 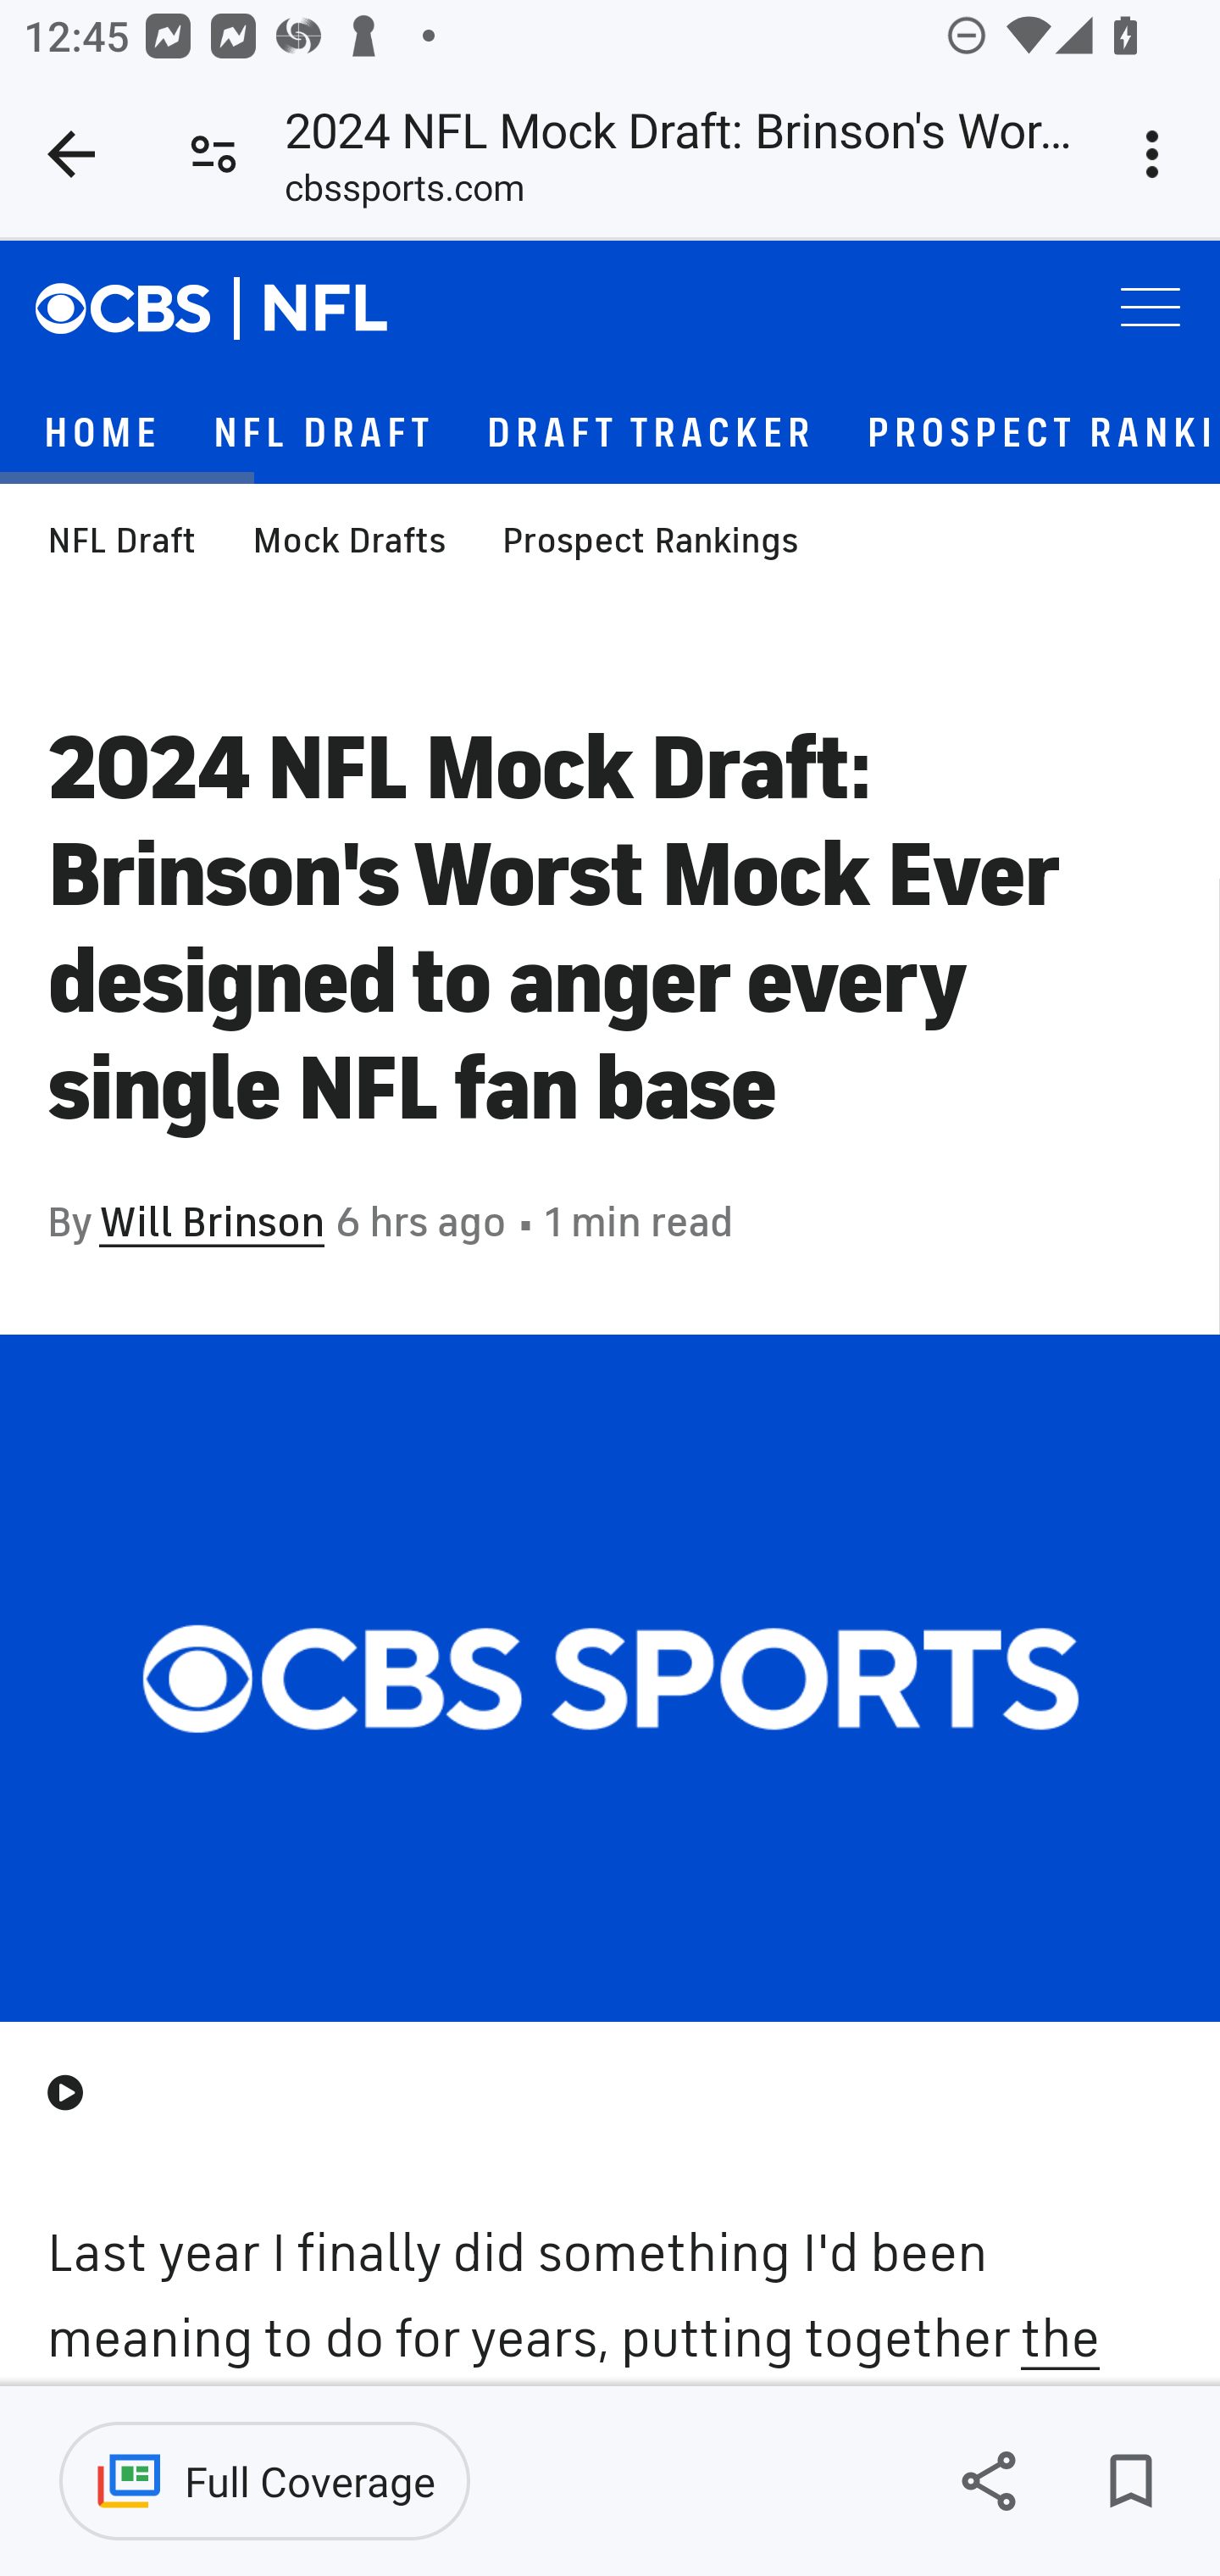 What do you see at coordinates (1043, 432) in the screenshot?
I see `PROSPECT RANKINGS` at bounding box center [1043, 432].